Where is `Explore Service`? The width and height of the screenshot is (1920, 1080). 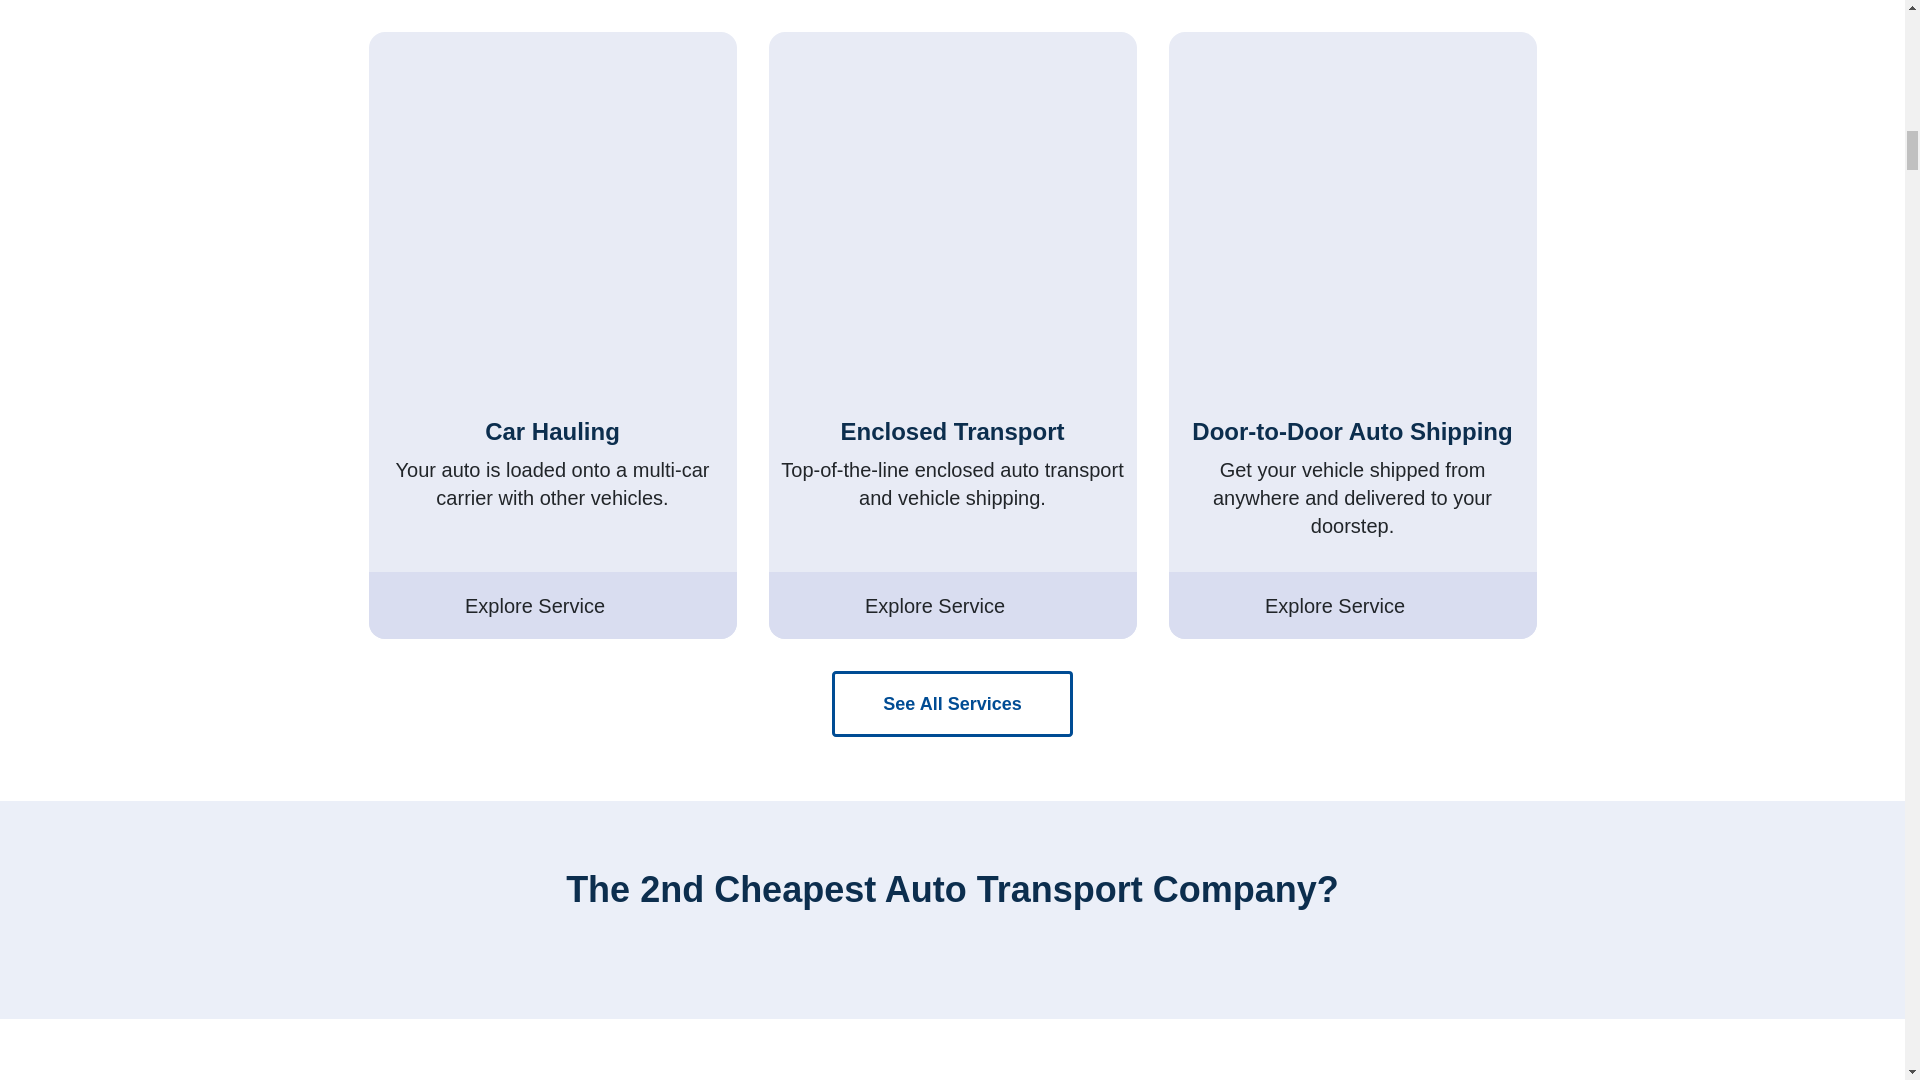
Explore Service is located at coordinates (1352, 606).